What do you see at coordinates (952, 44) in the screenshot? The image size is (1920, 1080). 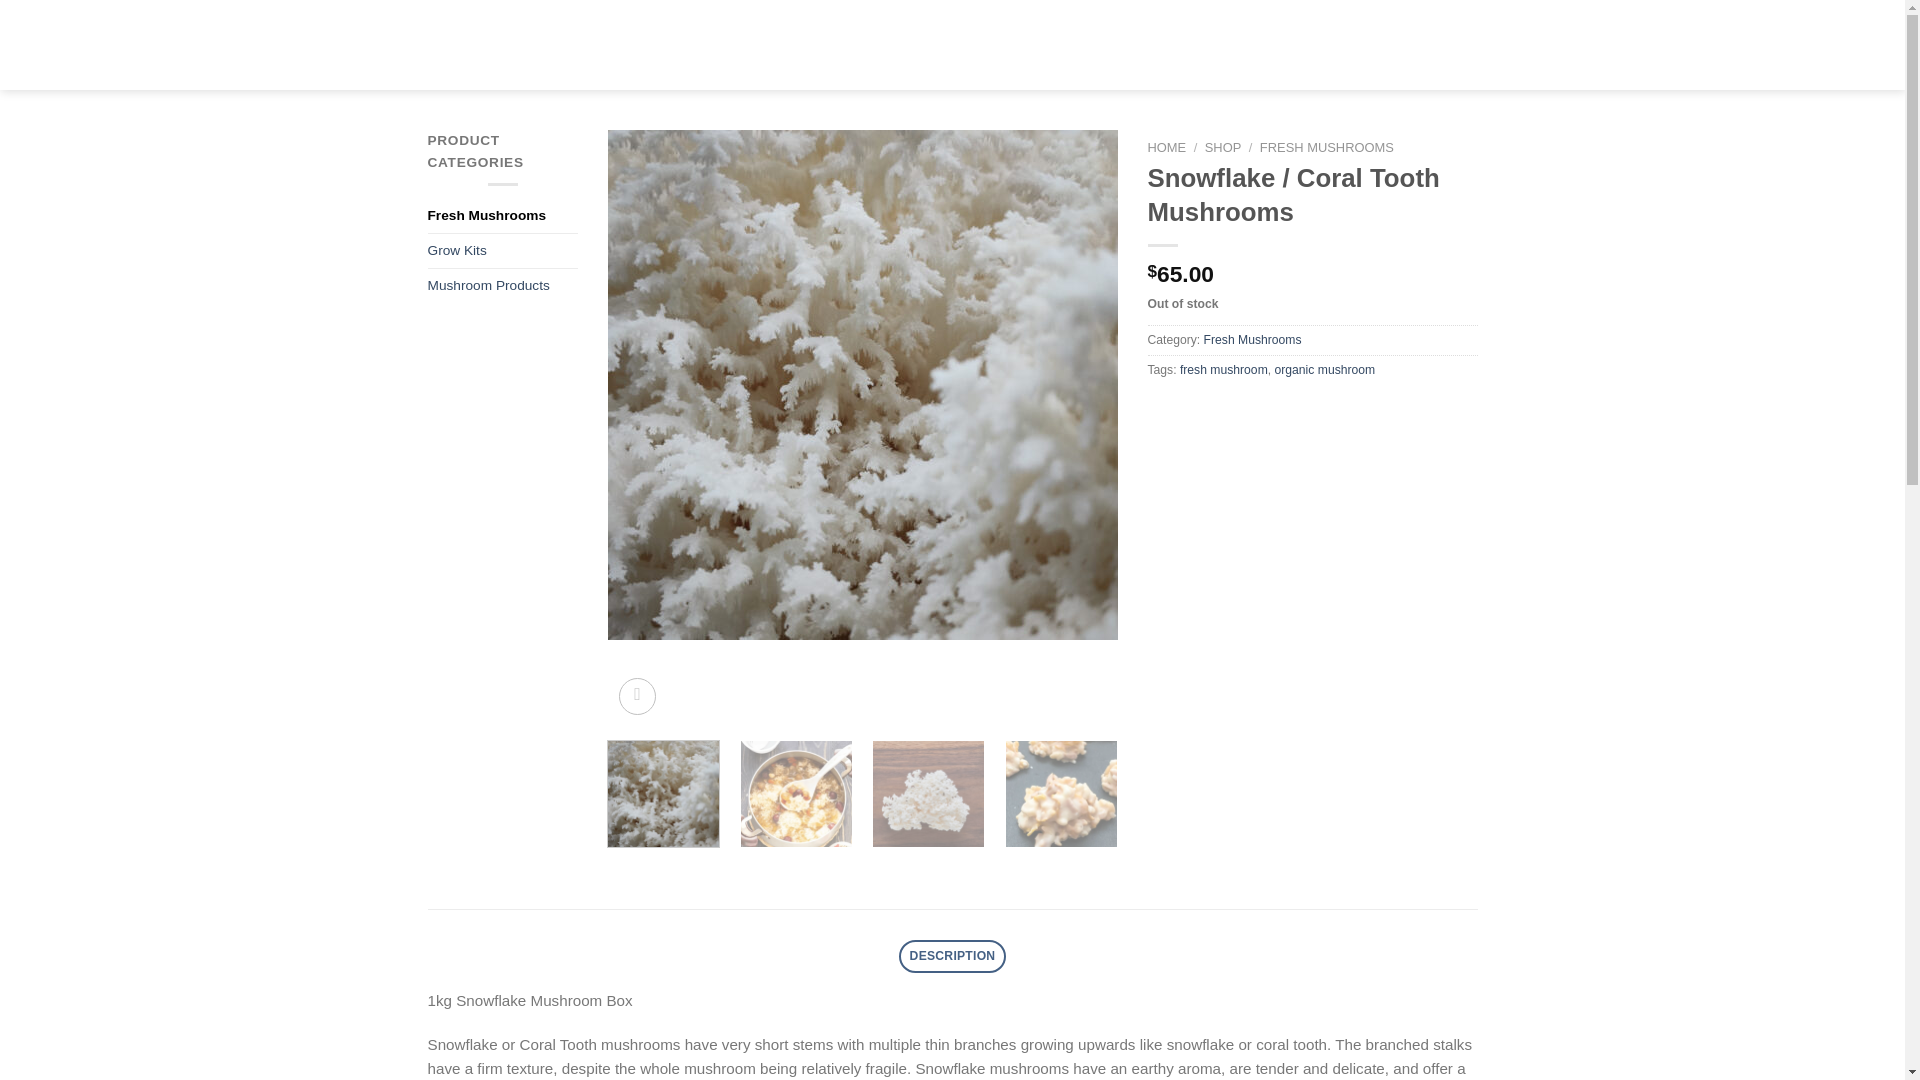 I see `Clever Mushroom - Australian Mushrooms` at bounding box center [952, 44].